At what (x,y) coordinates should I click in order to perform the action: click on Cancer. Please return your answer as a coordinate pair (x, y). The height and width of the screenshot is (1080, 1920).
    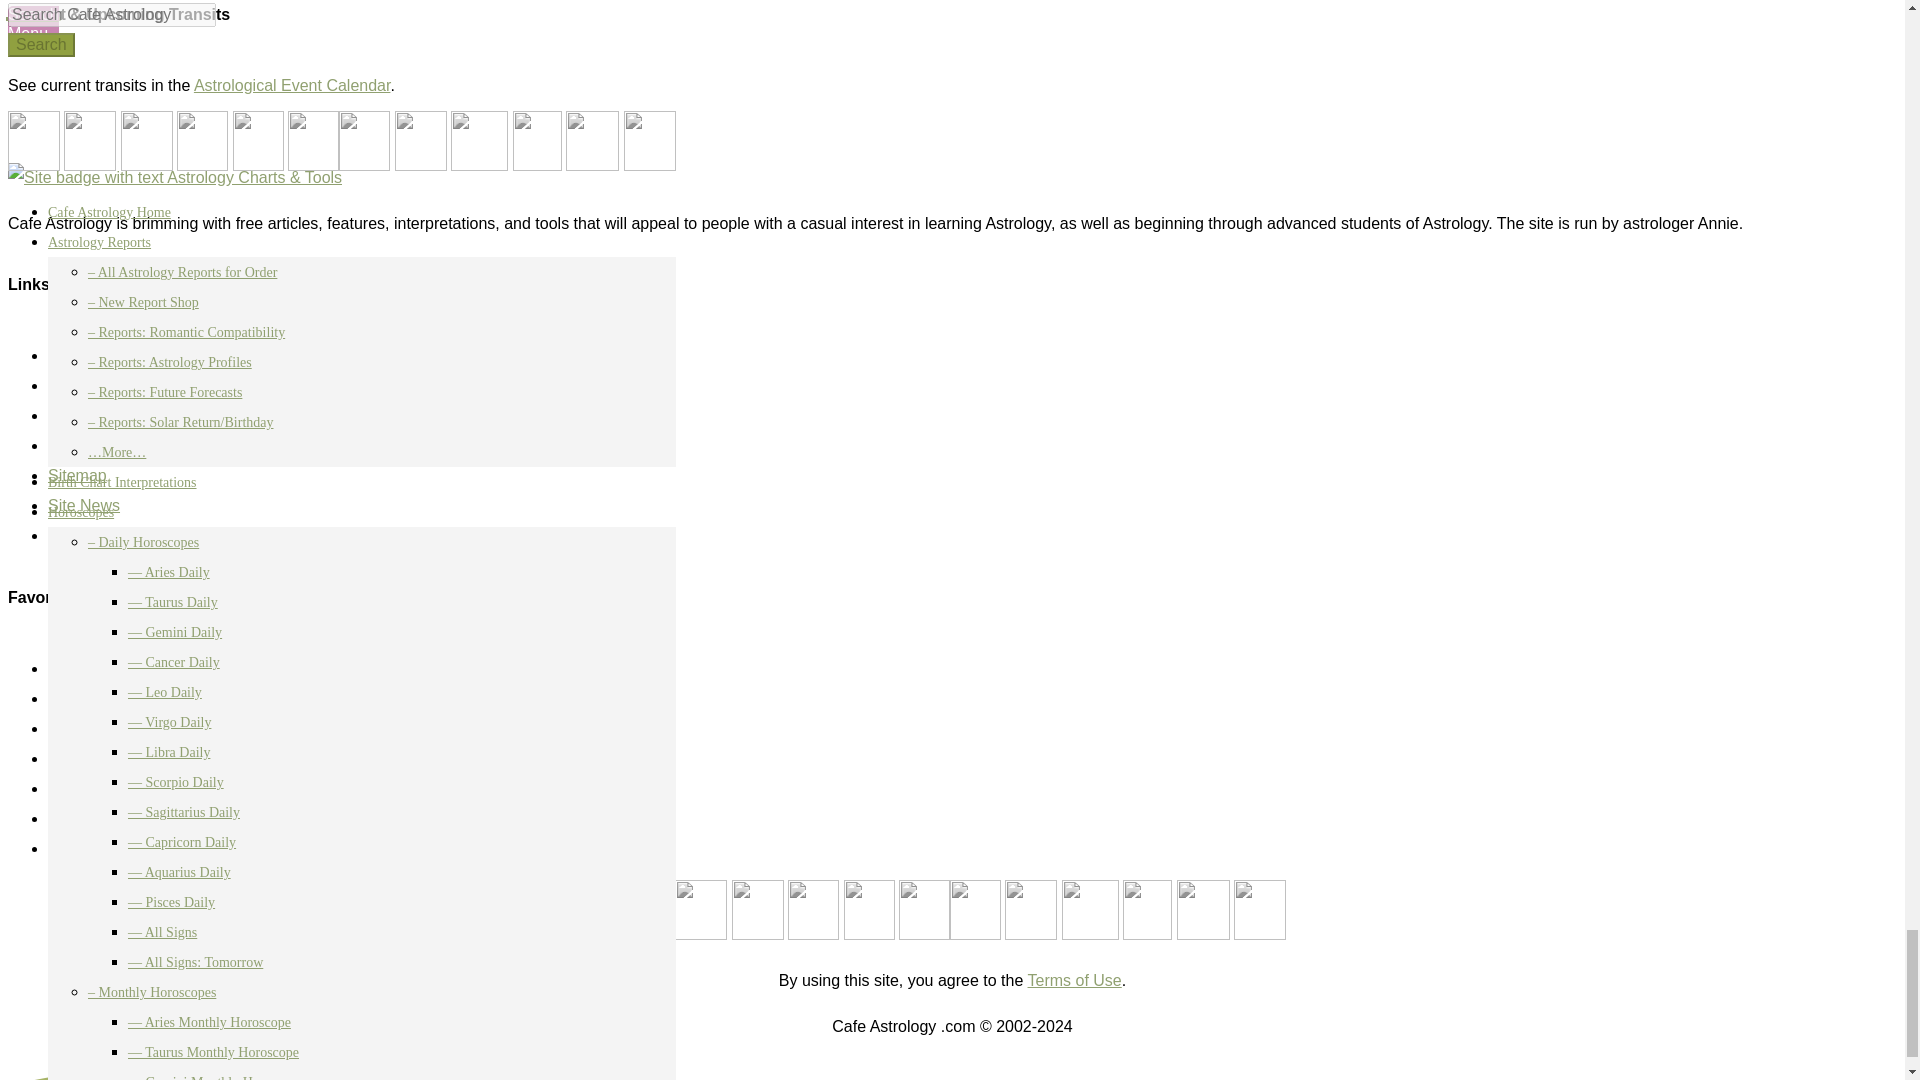
    Looking at the image, I should click on (813, 910).